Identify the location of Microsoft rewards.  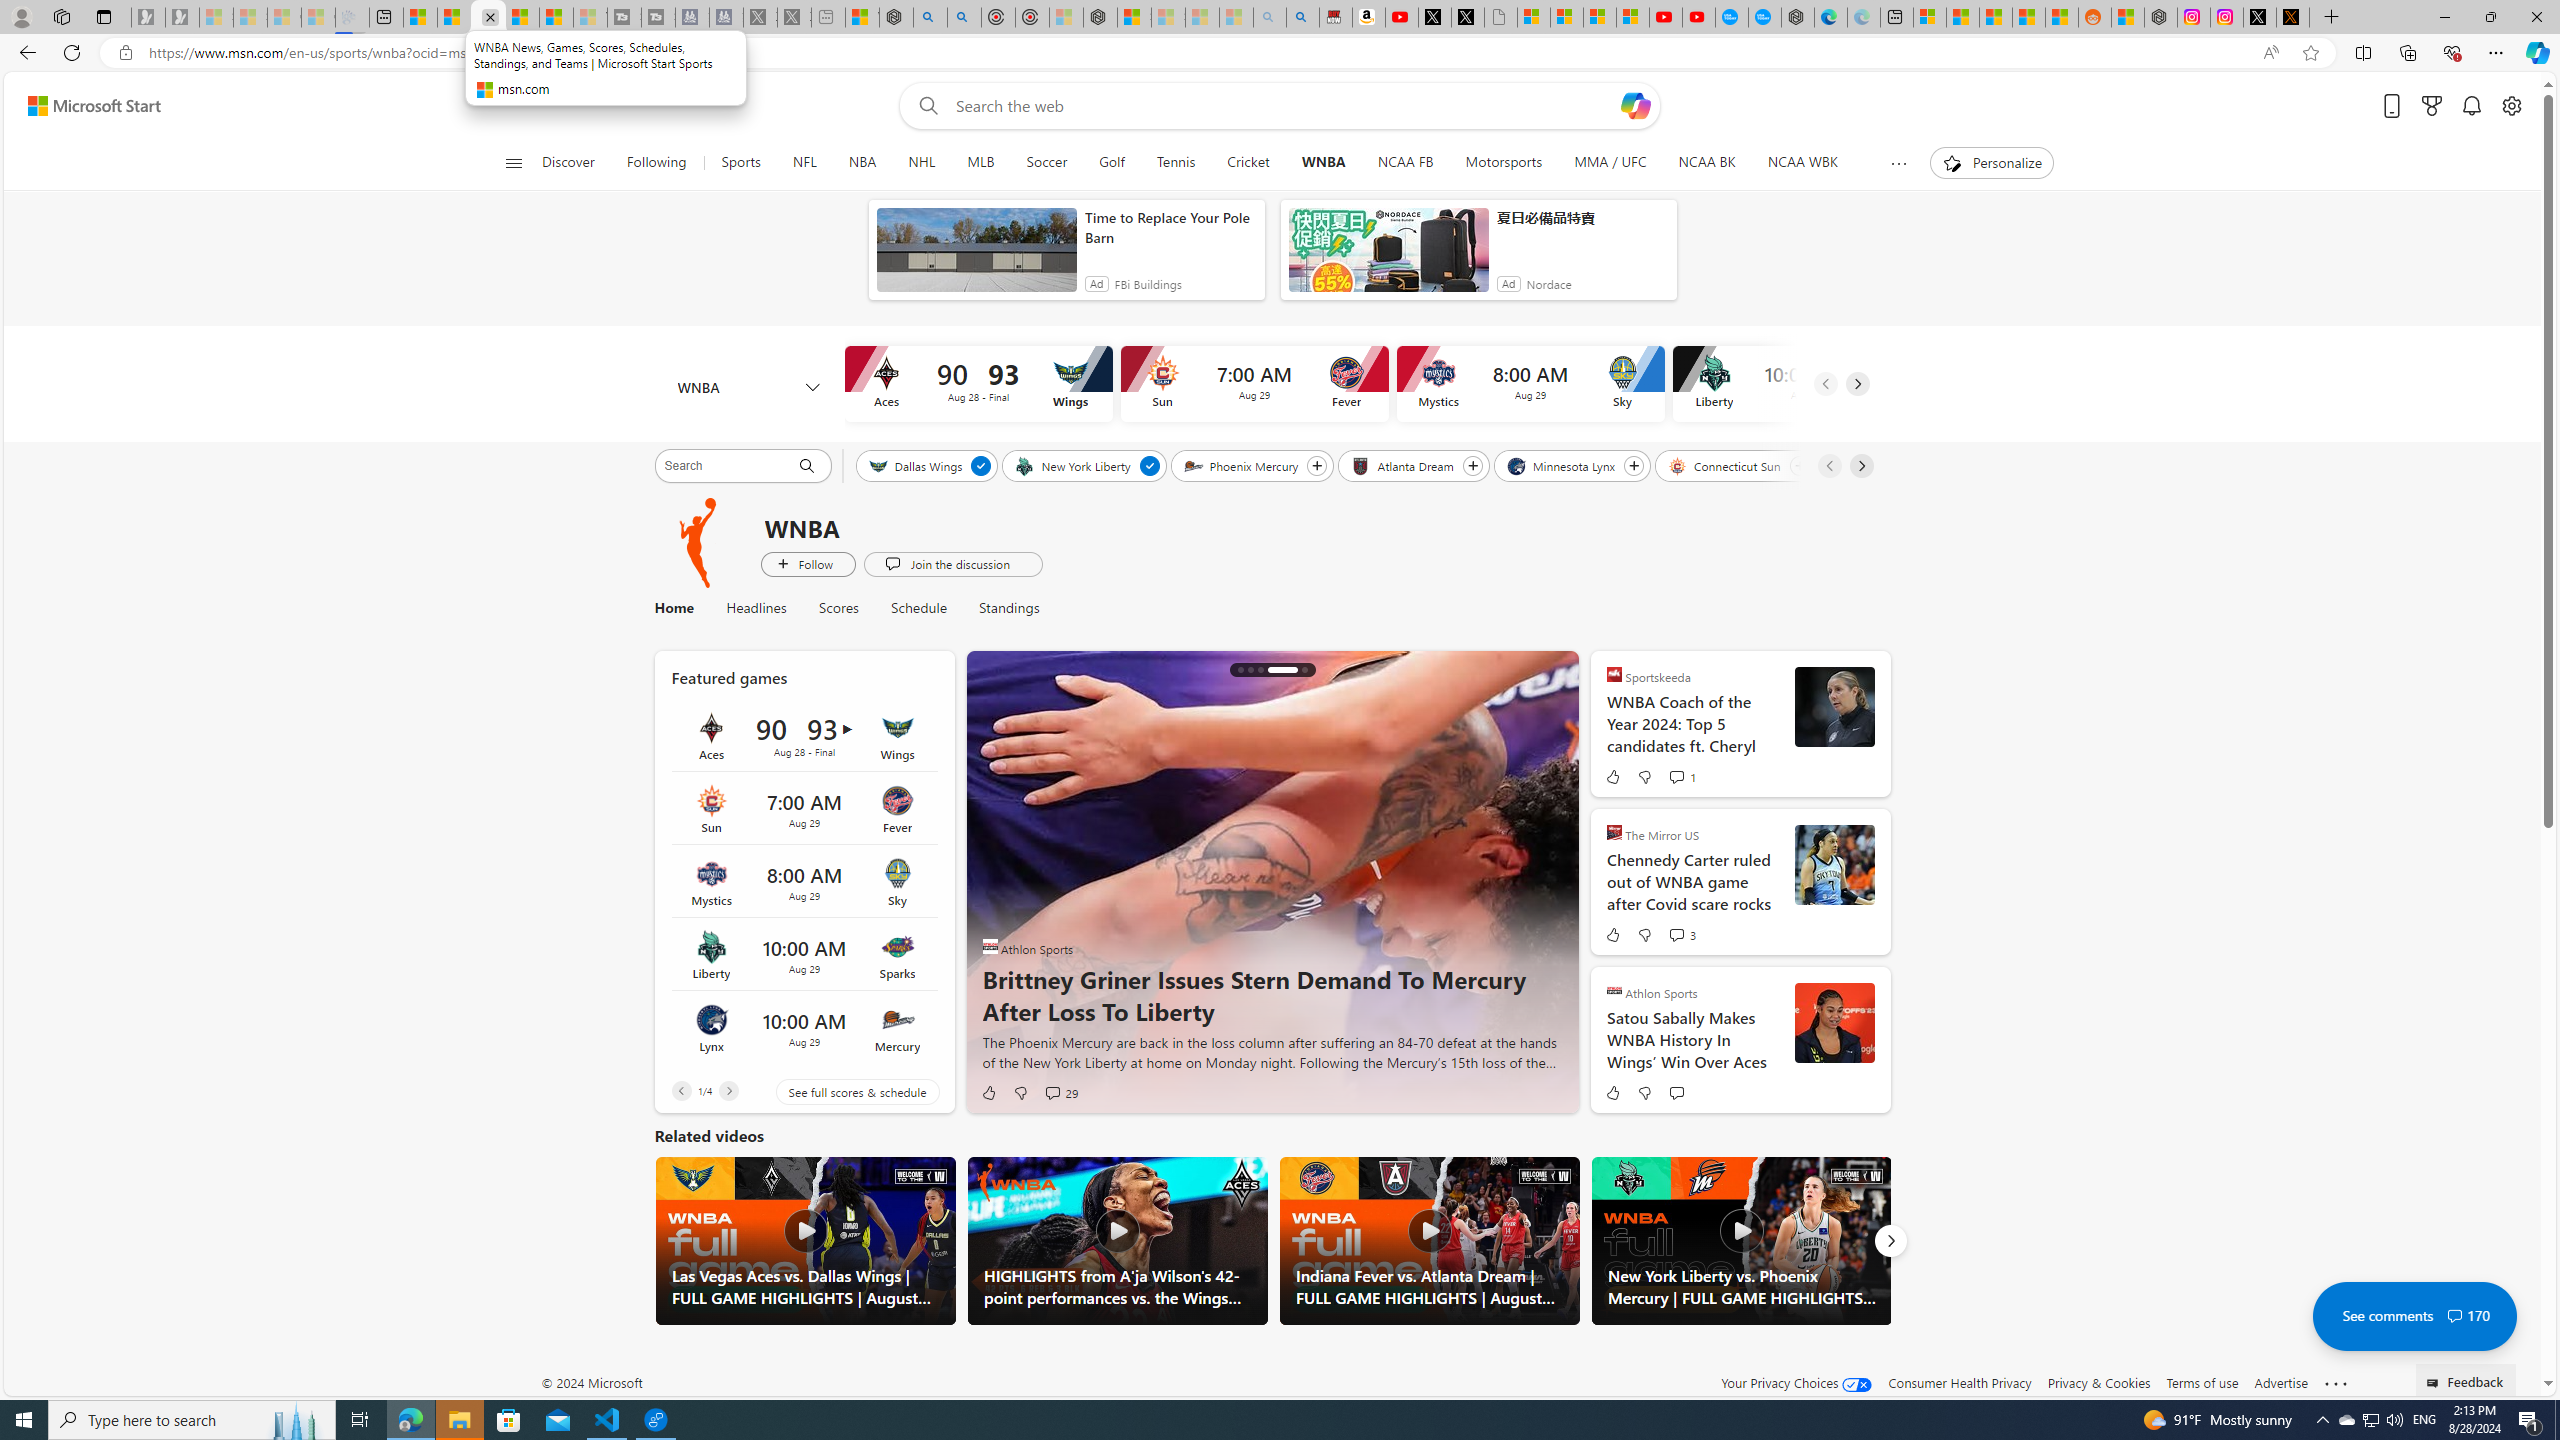
(2432, 106).